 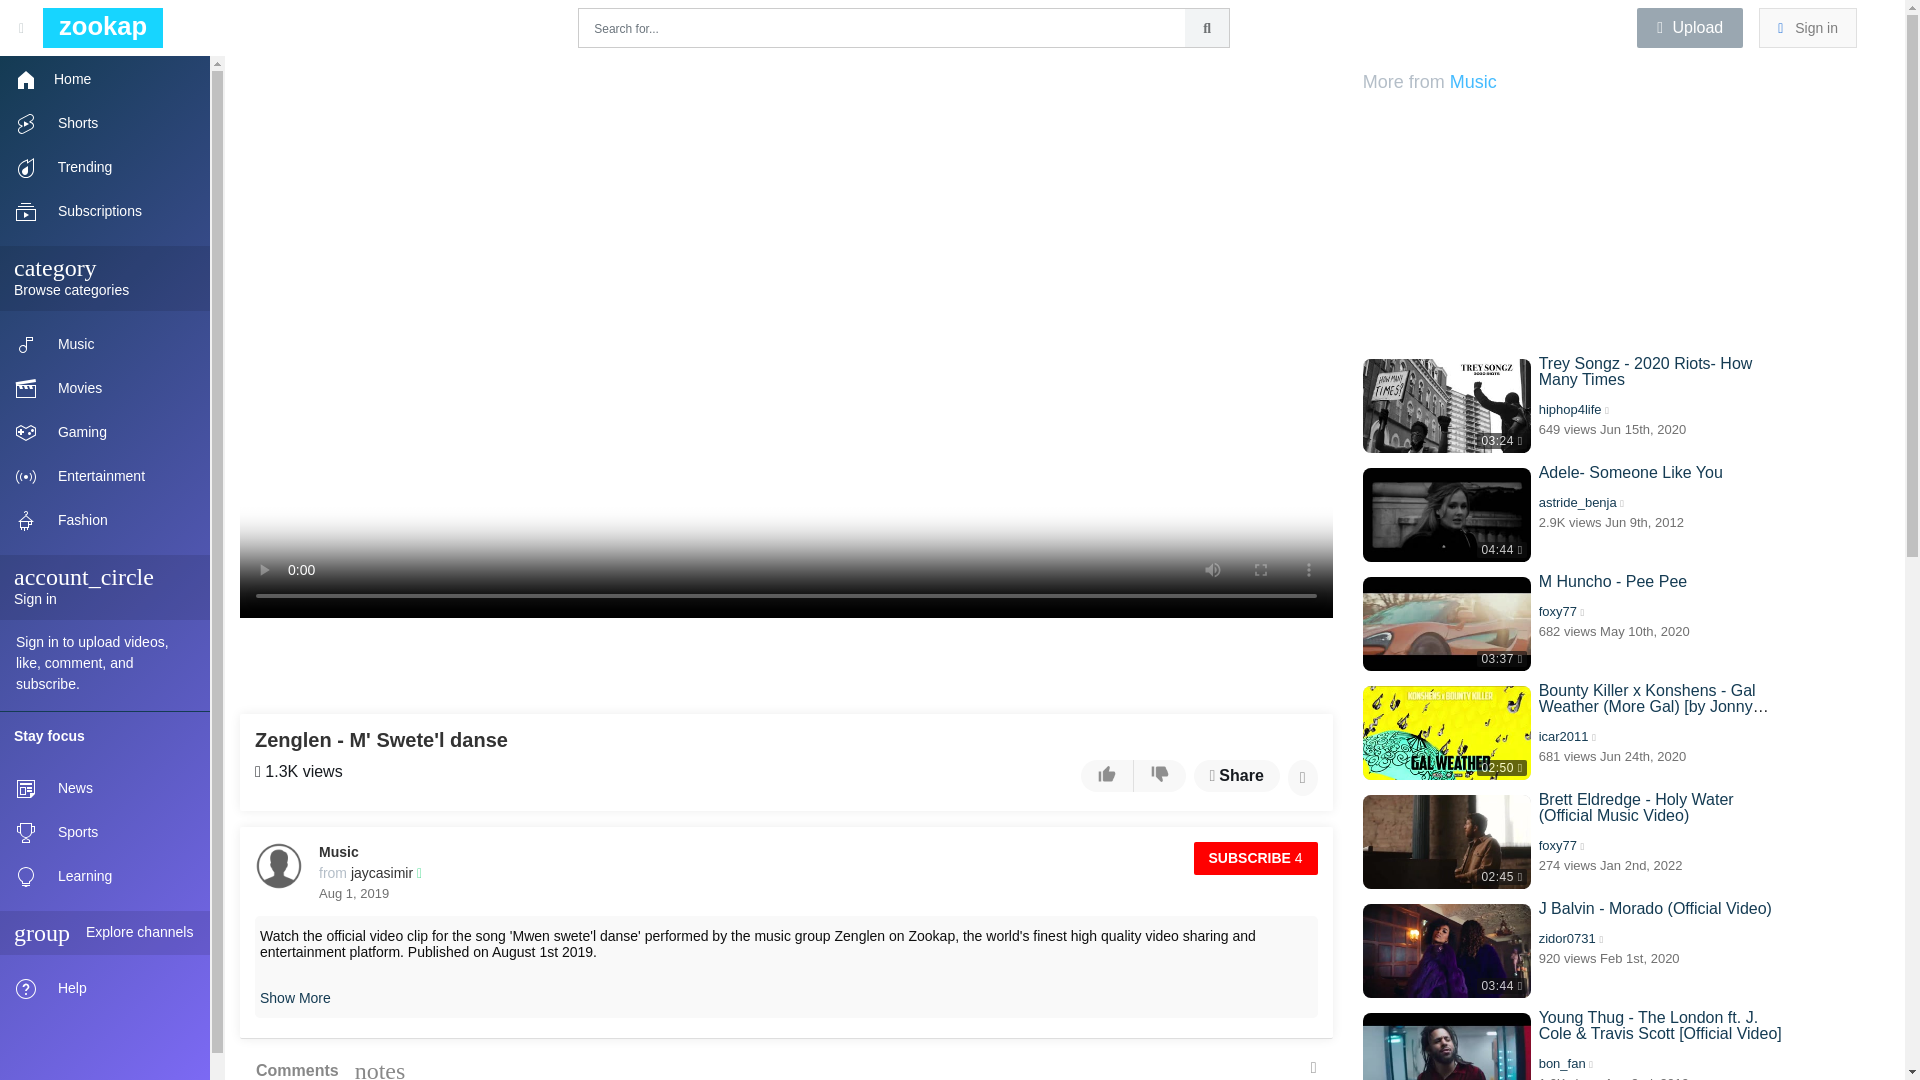 I want to click on I like this, so click(x=1106, y=775).